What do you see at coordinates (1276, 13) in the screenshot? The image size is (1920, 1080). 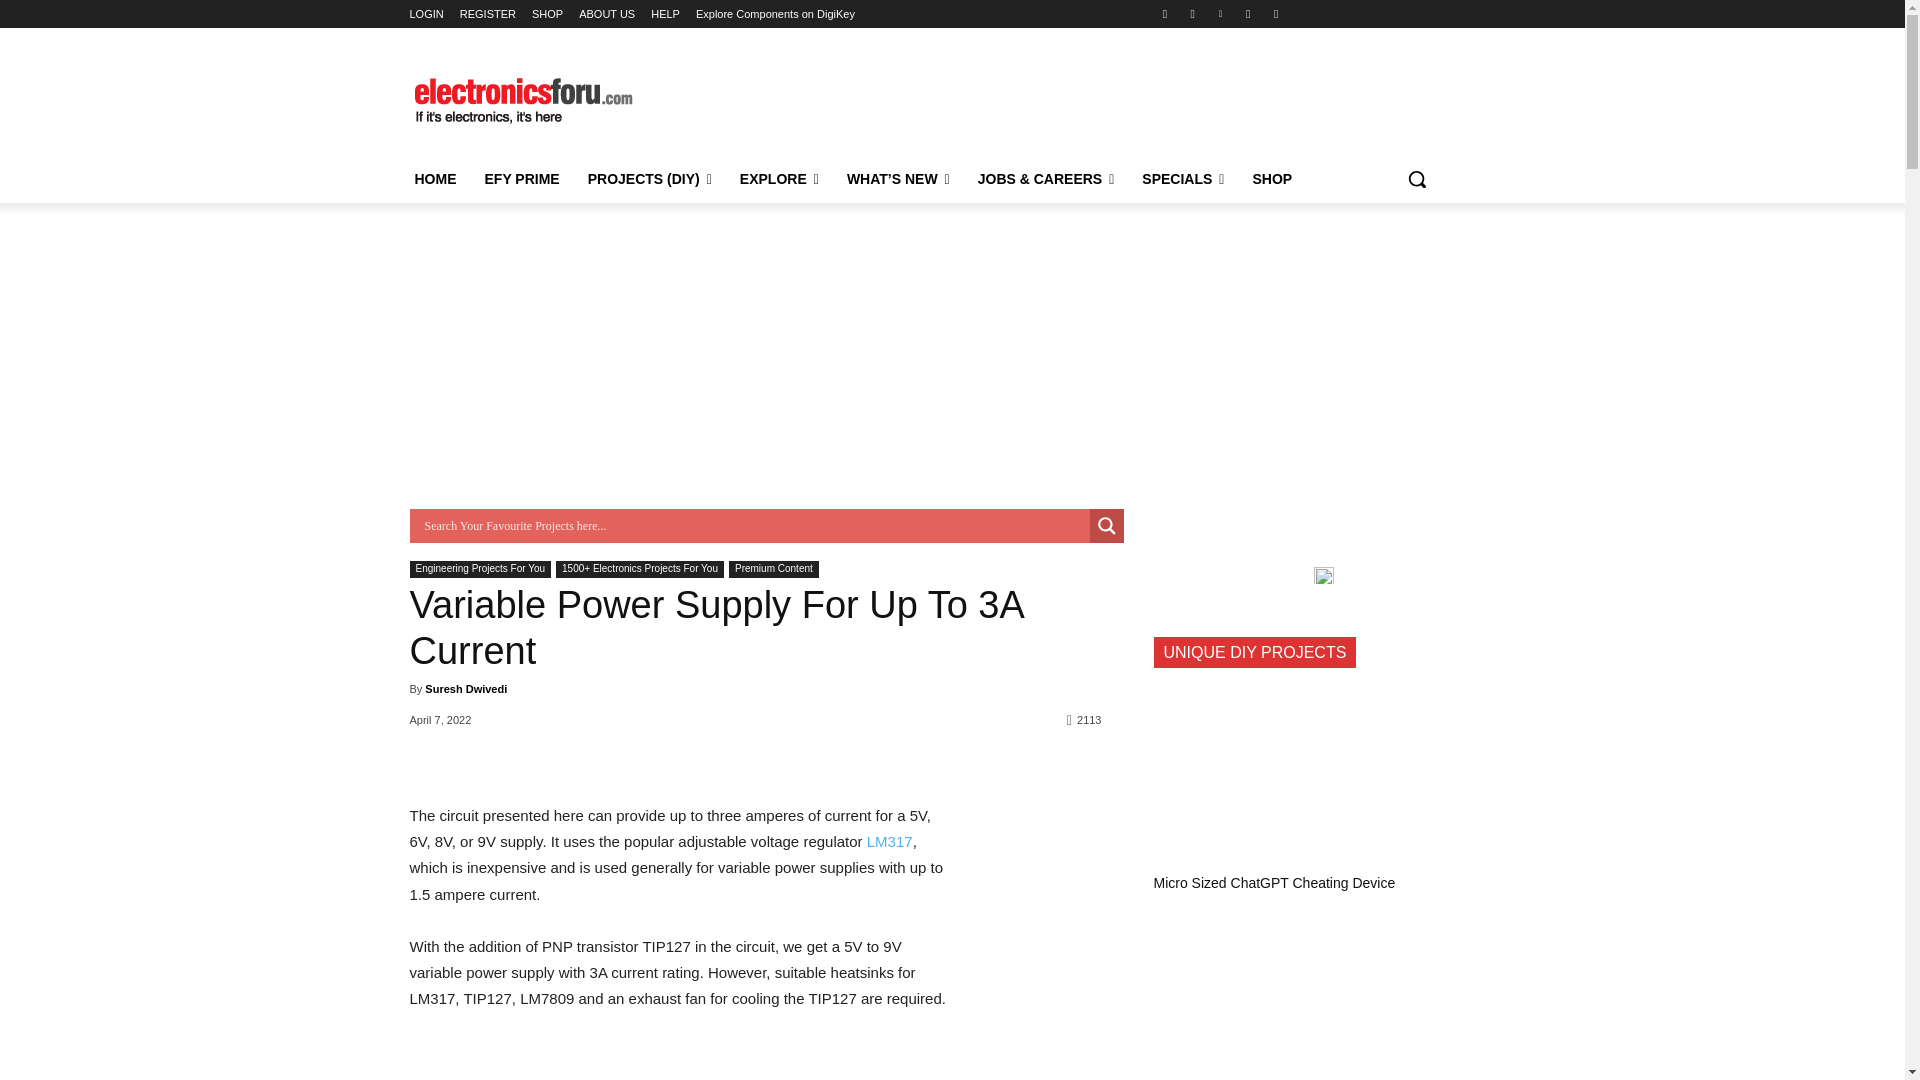 I see `Youtube` at bounding box center [1276, 13].